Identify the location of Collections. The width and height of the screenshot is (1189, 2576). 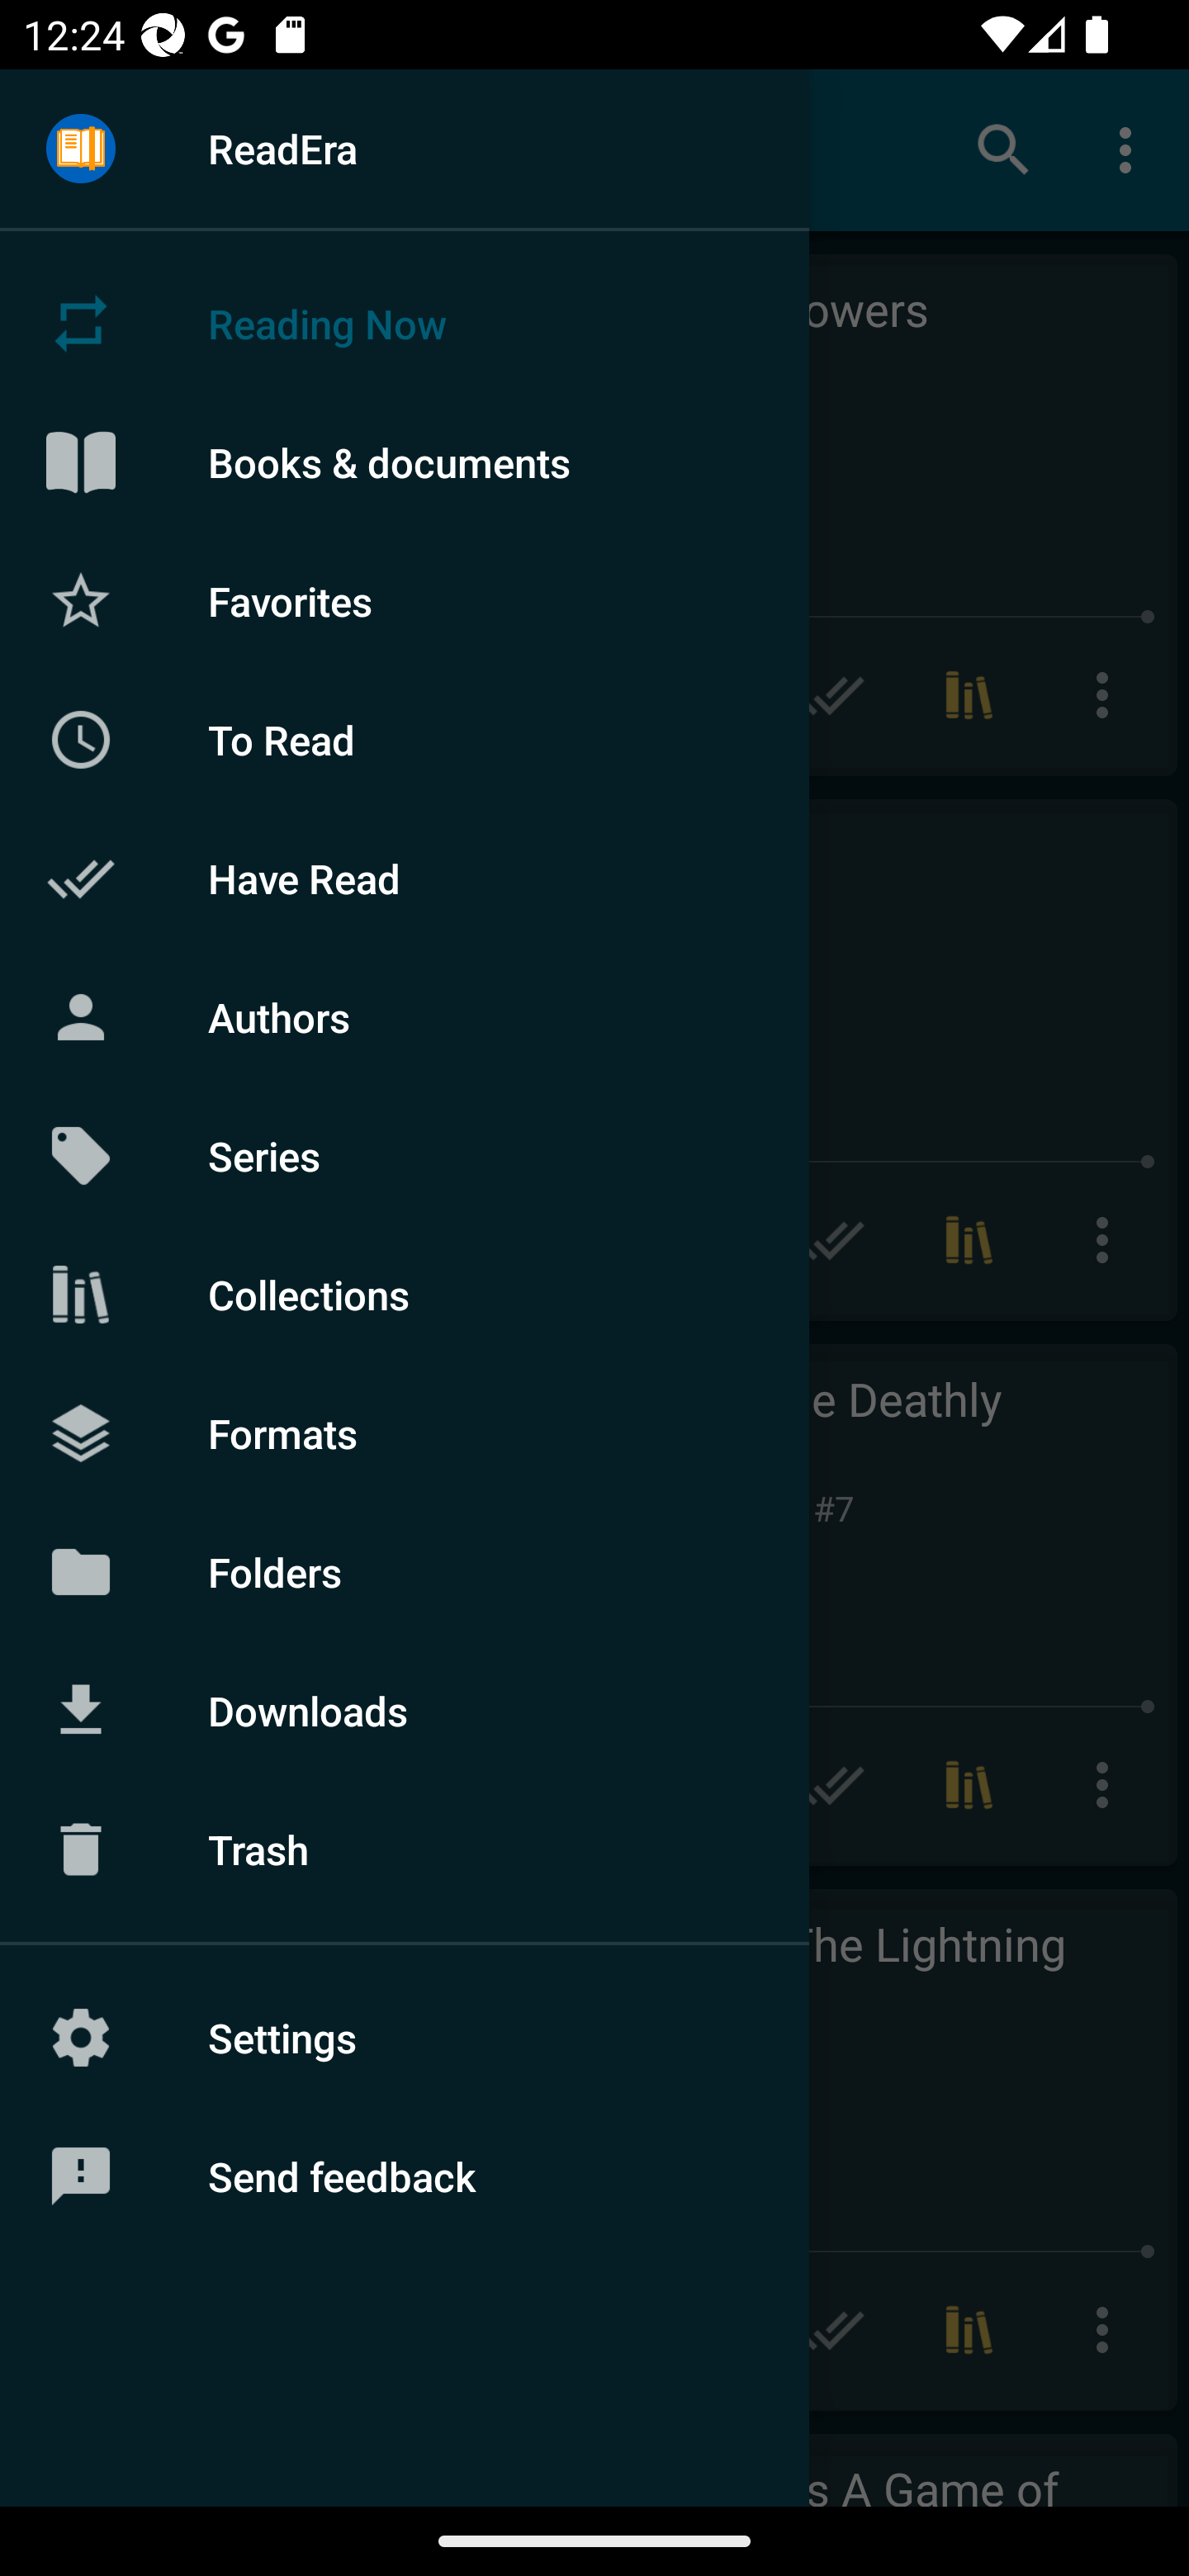
(405, 1295).